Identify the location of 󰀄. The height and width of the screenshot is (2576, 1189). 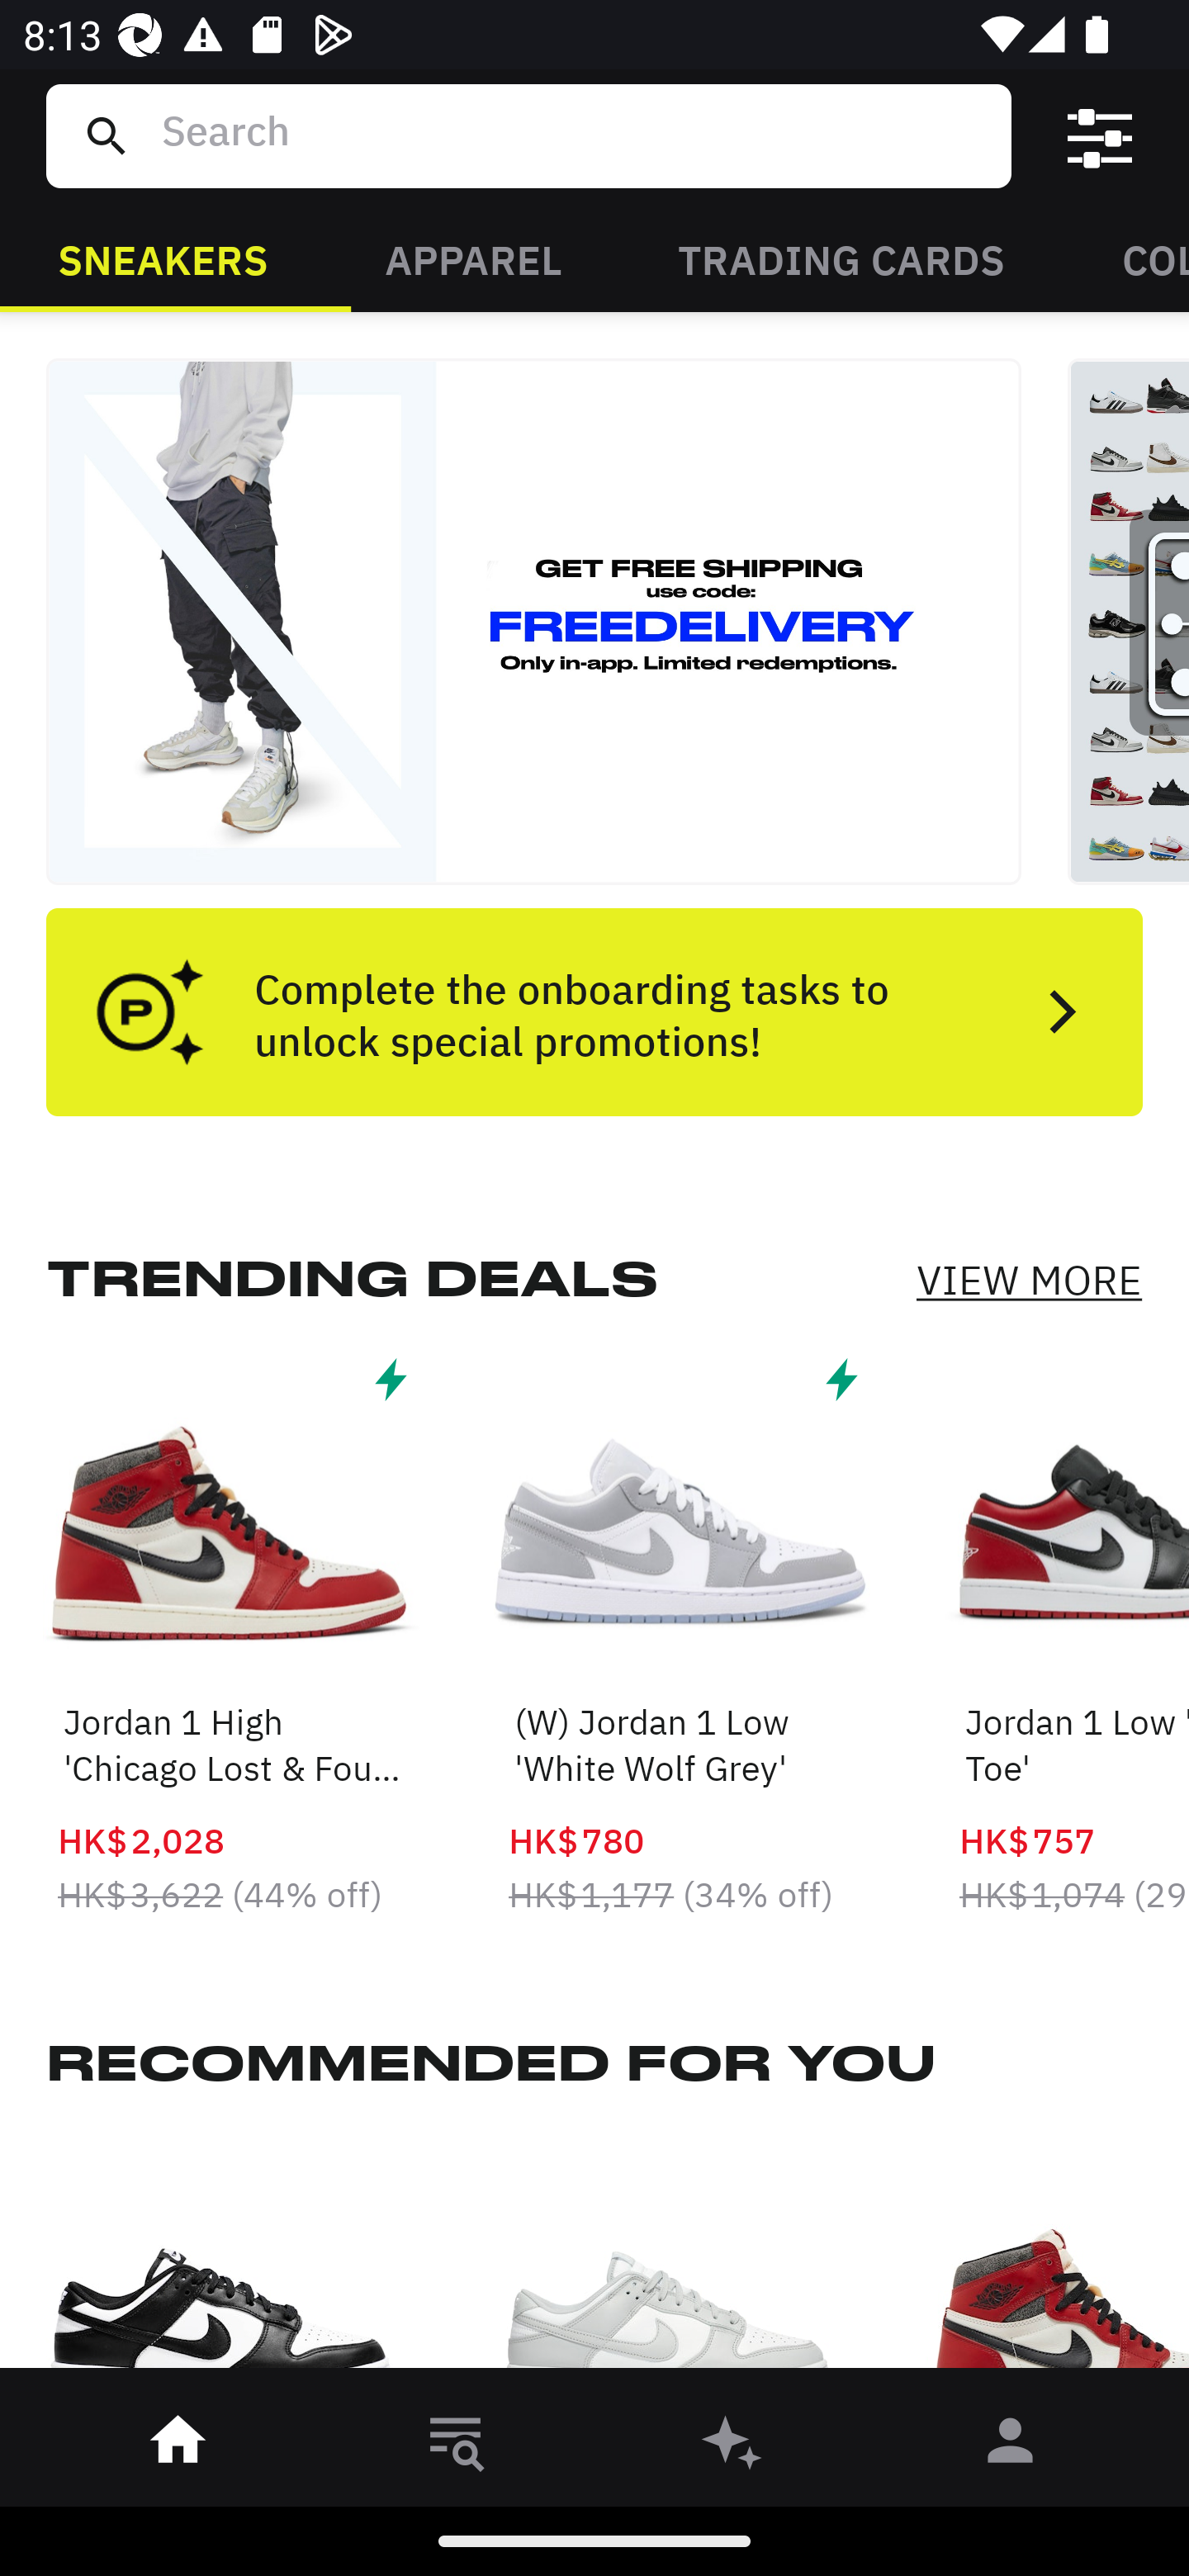
(1011, 2446).